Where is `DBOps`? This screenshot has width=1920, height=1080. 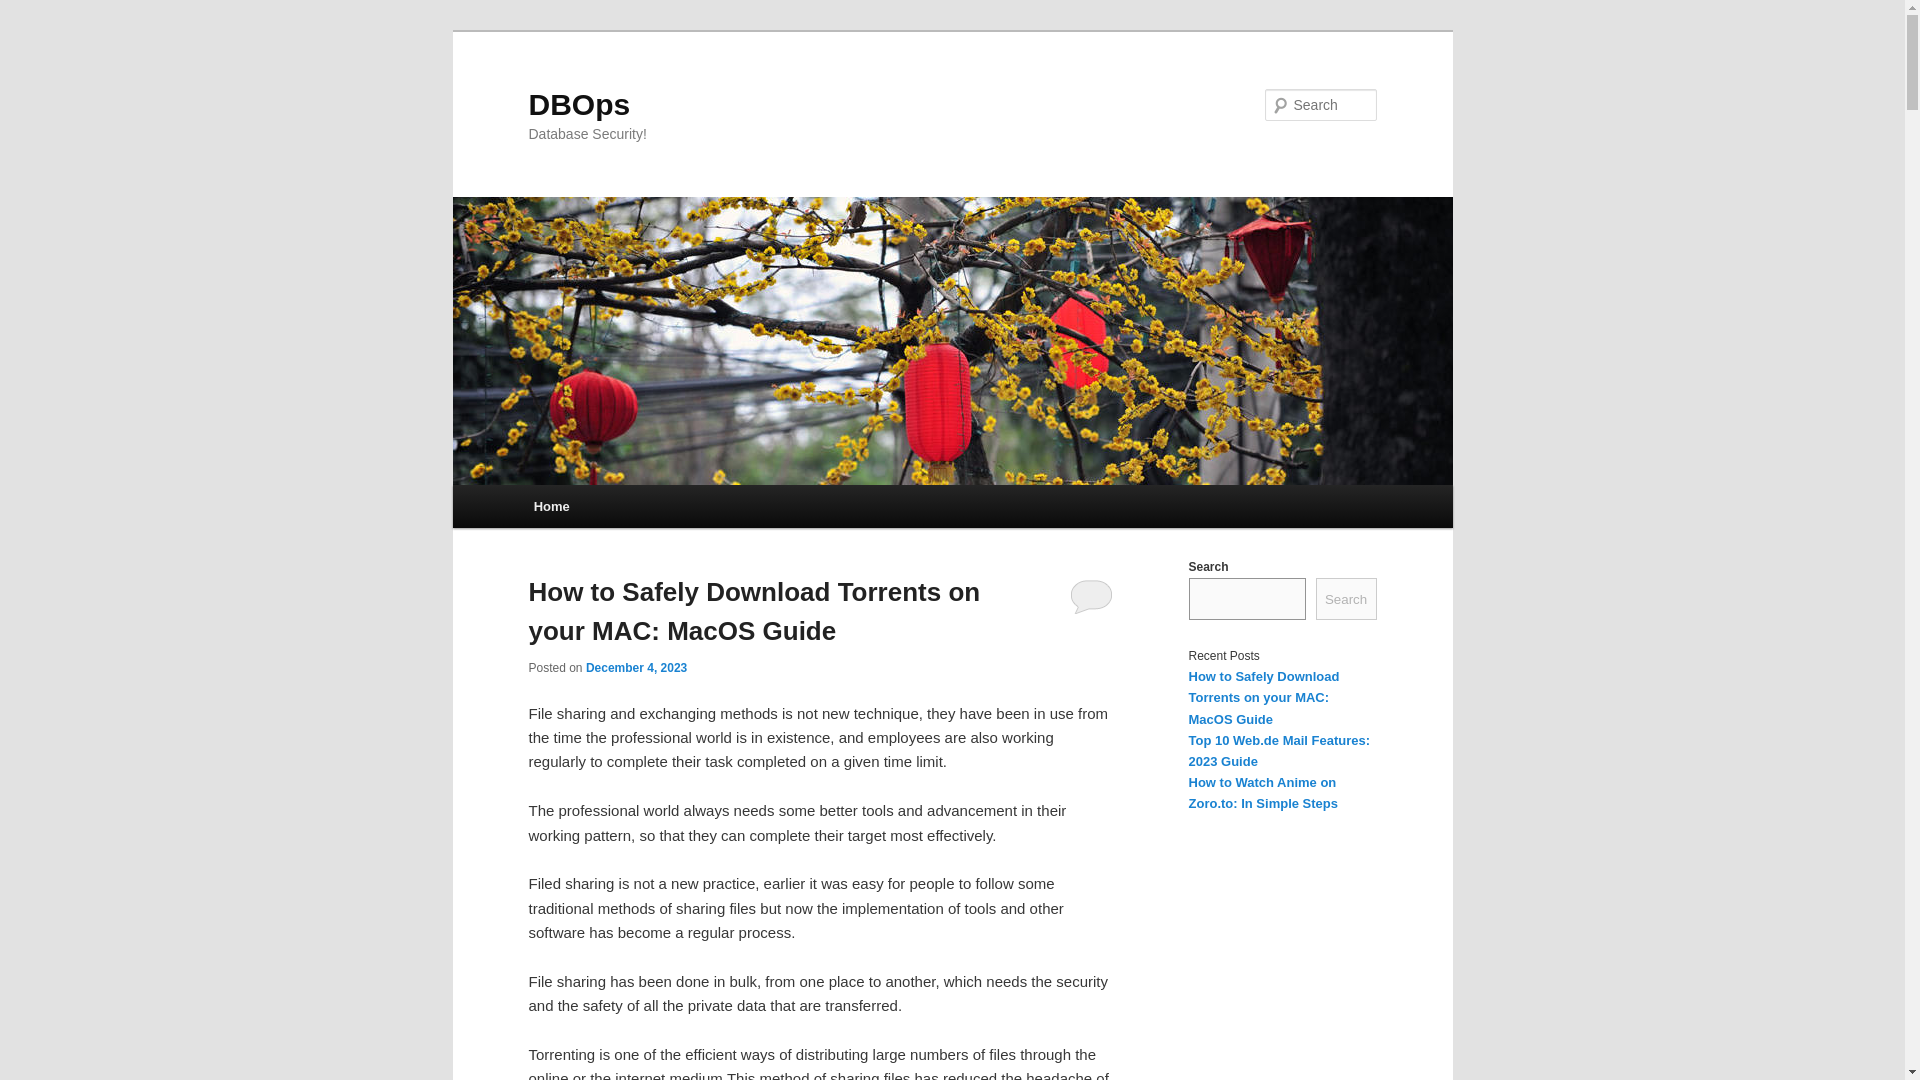
DBOps is located at coordinates (578, 104).